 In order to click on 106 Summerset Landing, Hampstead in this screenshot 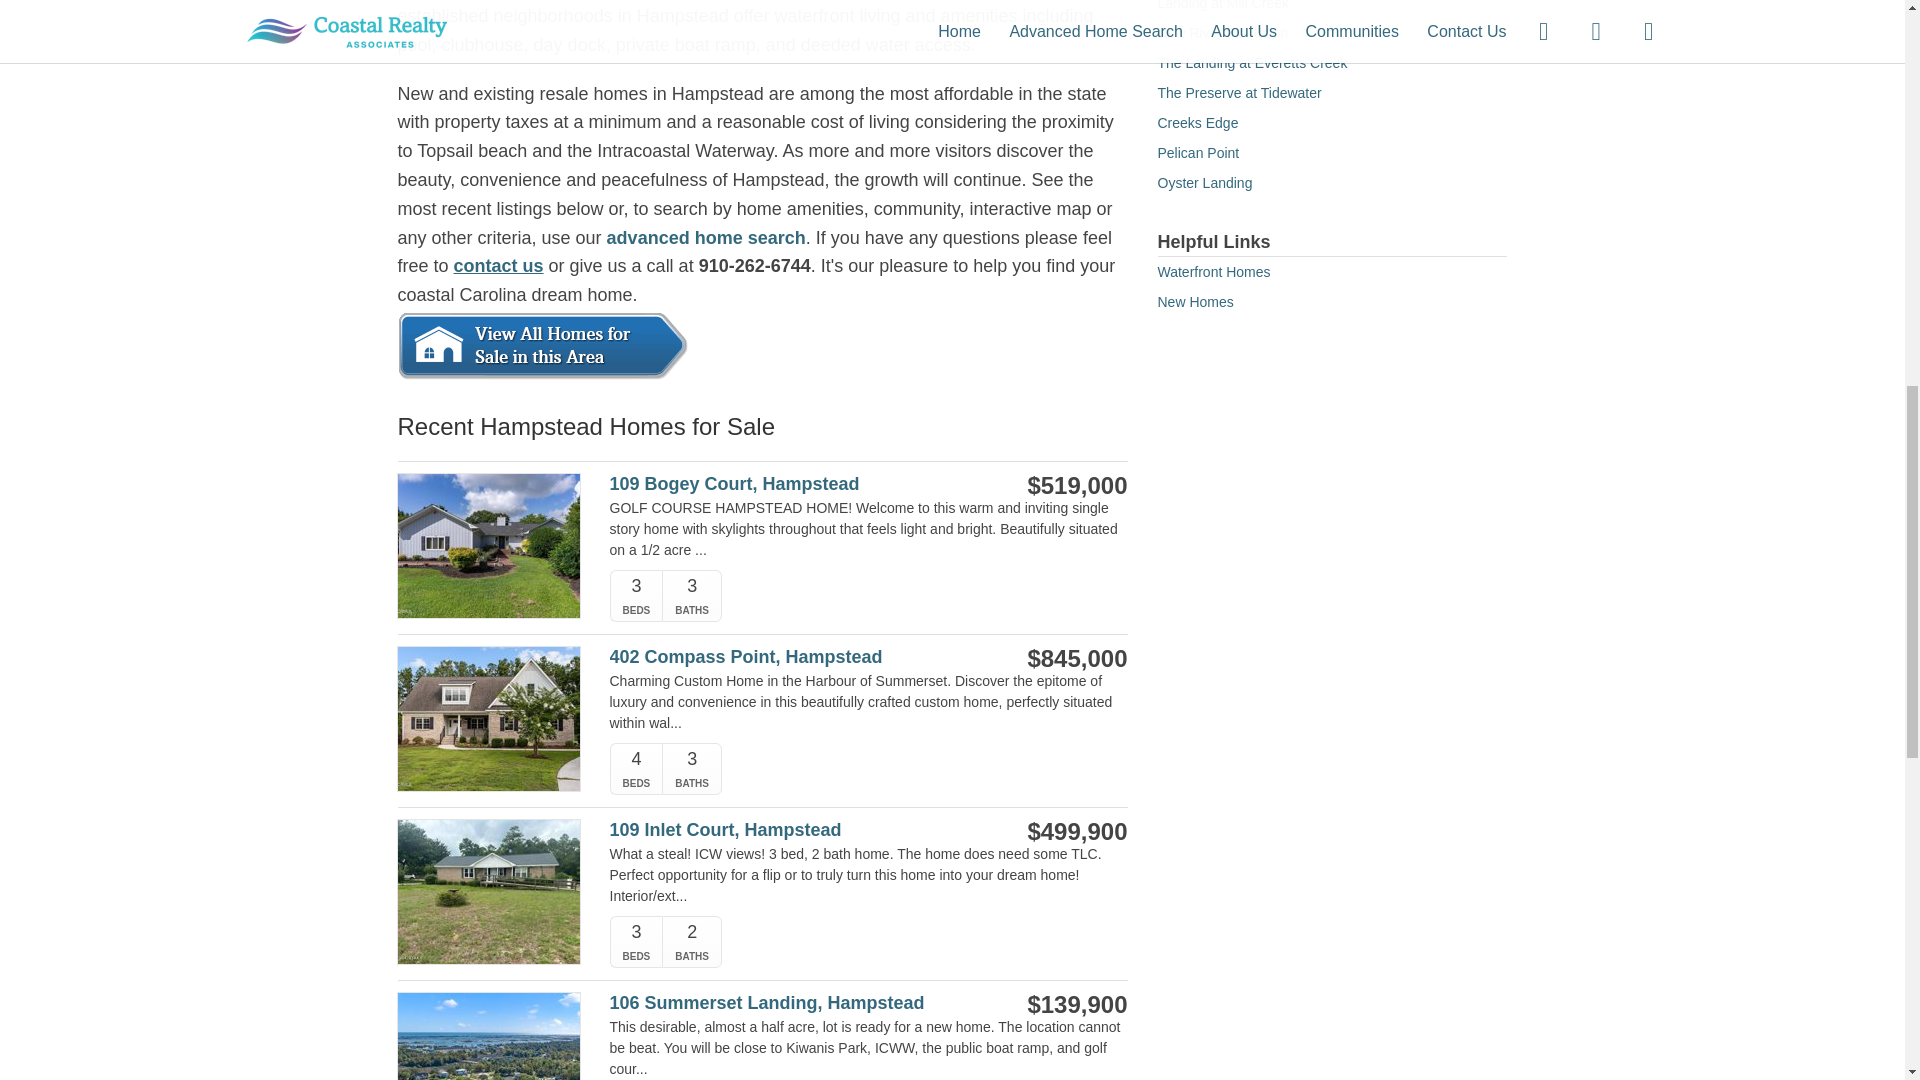, I will do `click(792, 1003)`.